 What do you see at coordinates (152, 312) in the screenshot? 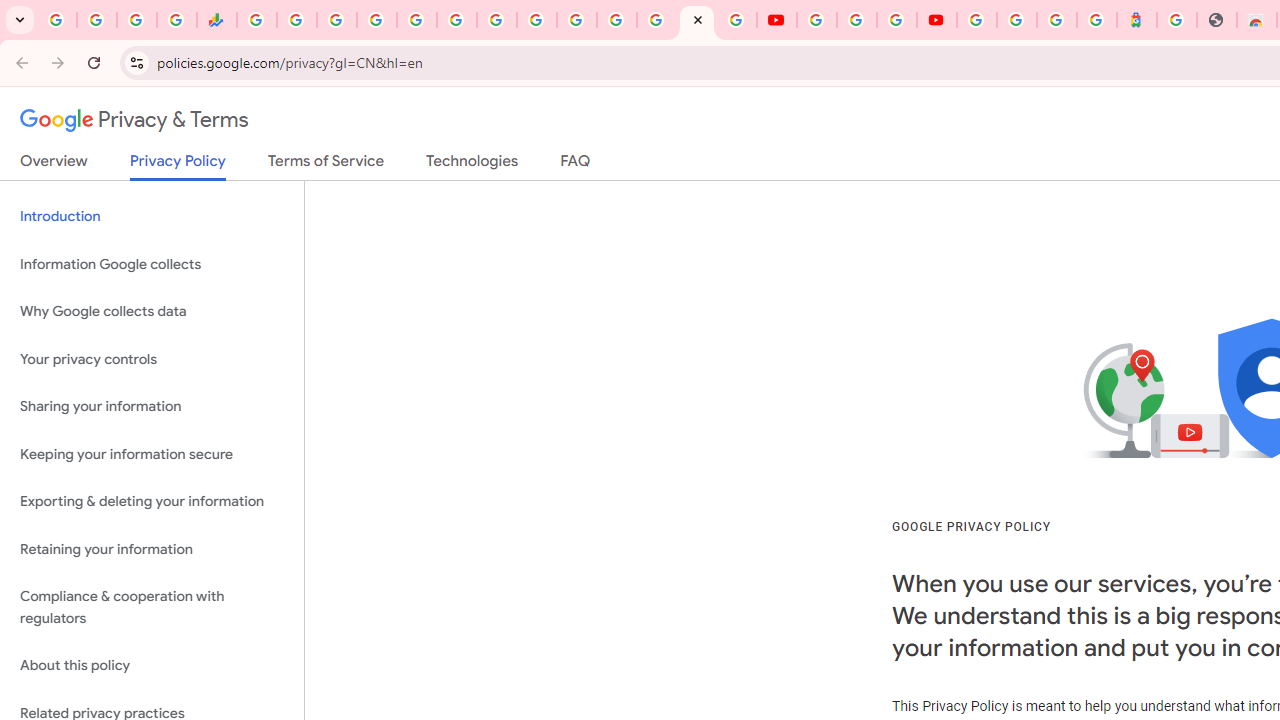
I see `Why Google collects data` at bounding box center [152, 312].